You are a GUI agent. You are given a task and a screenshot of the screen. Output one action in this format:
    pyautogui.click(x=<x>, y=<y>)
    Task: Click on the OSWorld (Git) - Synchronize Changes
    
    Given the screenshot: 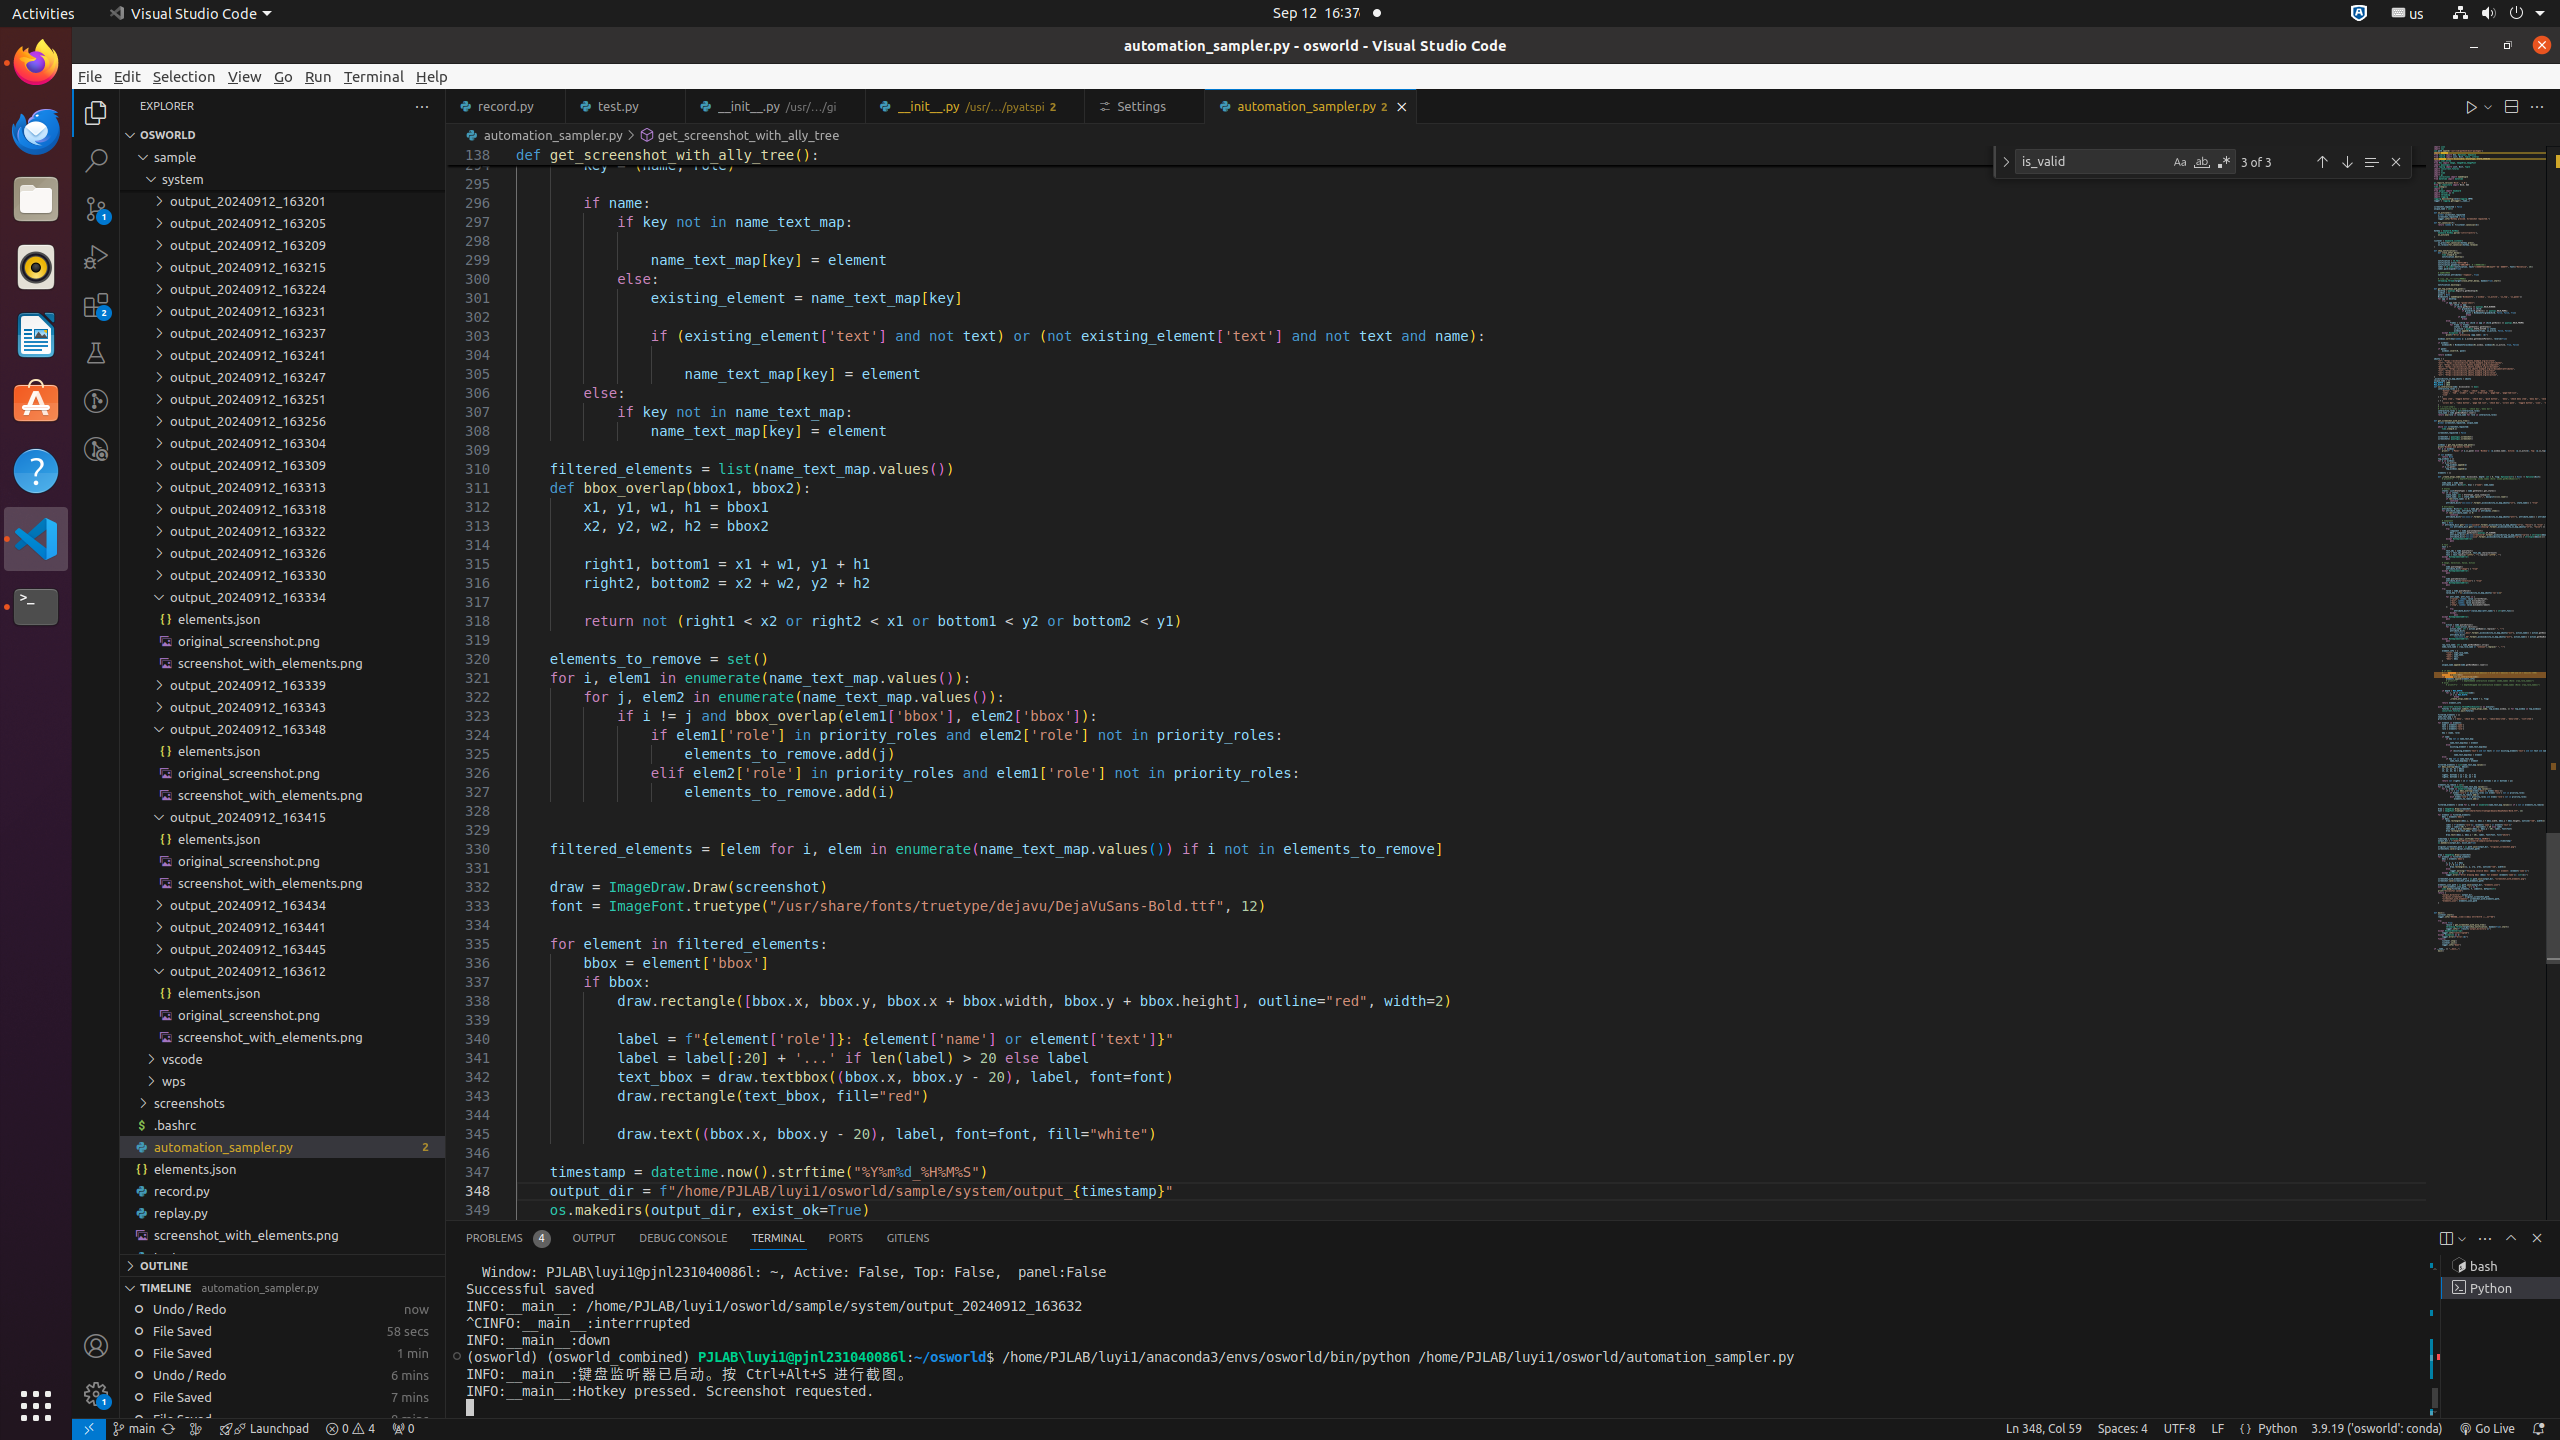 What is the action you would take?
    pyautogui.click(x=168, y=1429)
    